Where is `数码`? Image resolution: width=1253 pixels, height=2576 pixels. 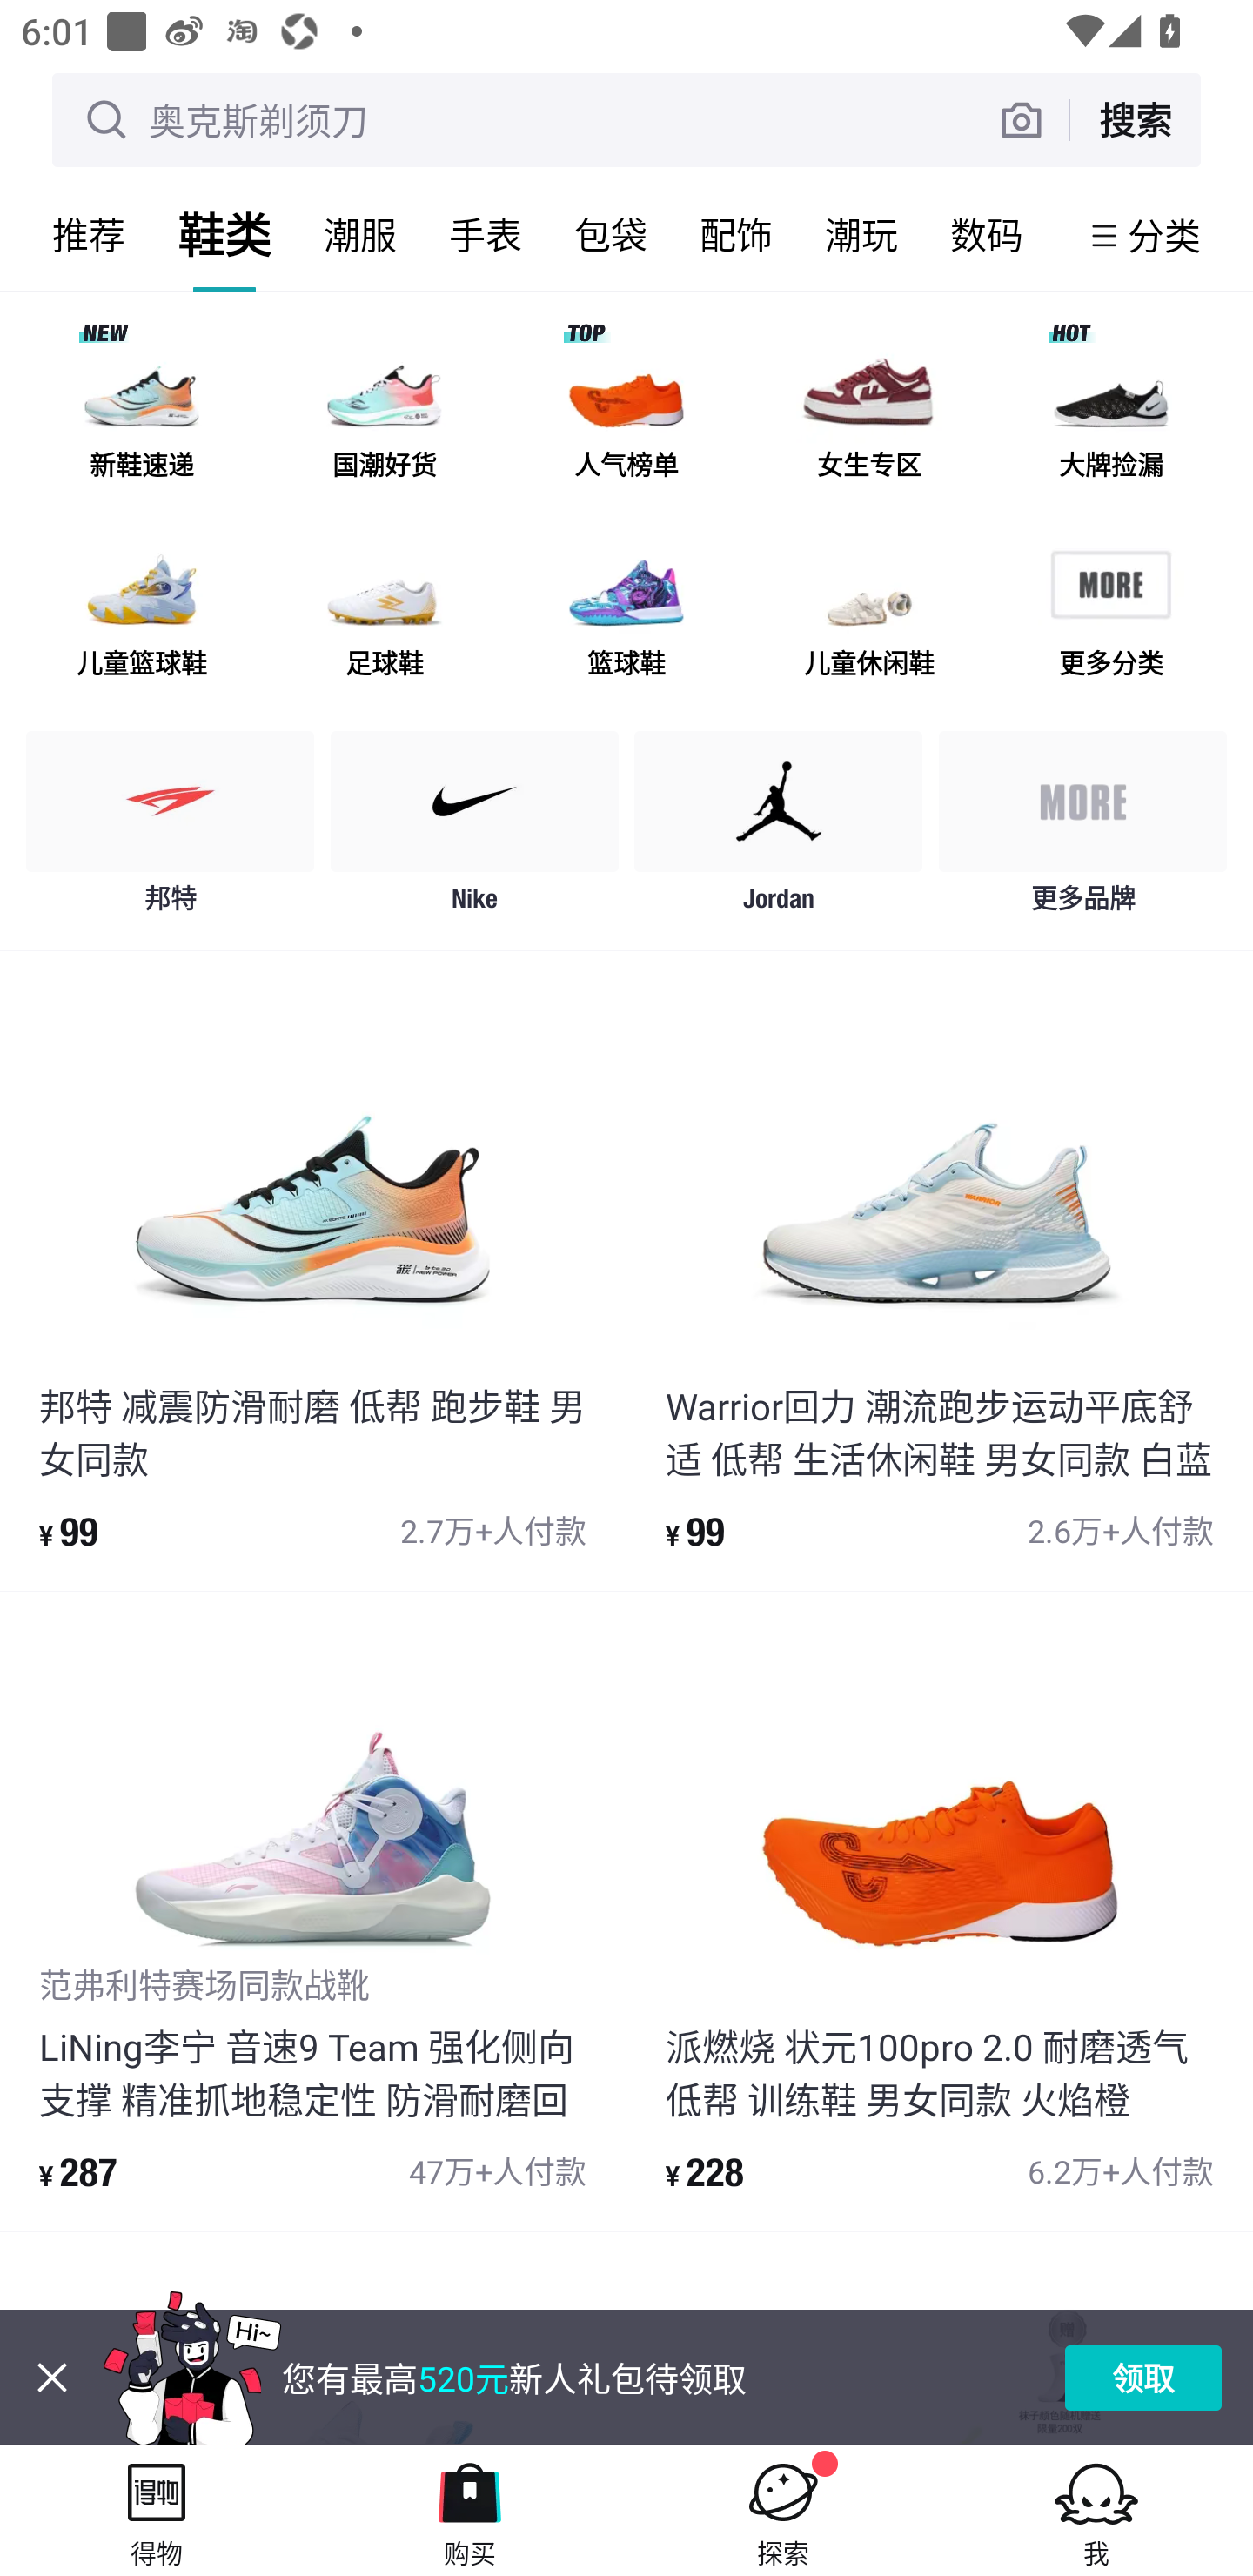 数码 is located at coordinates (987, 235).